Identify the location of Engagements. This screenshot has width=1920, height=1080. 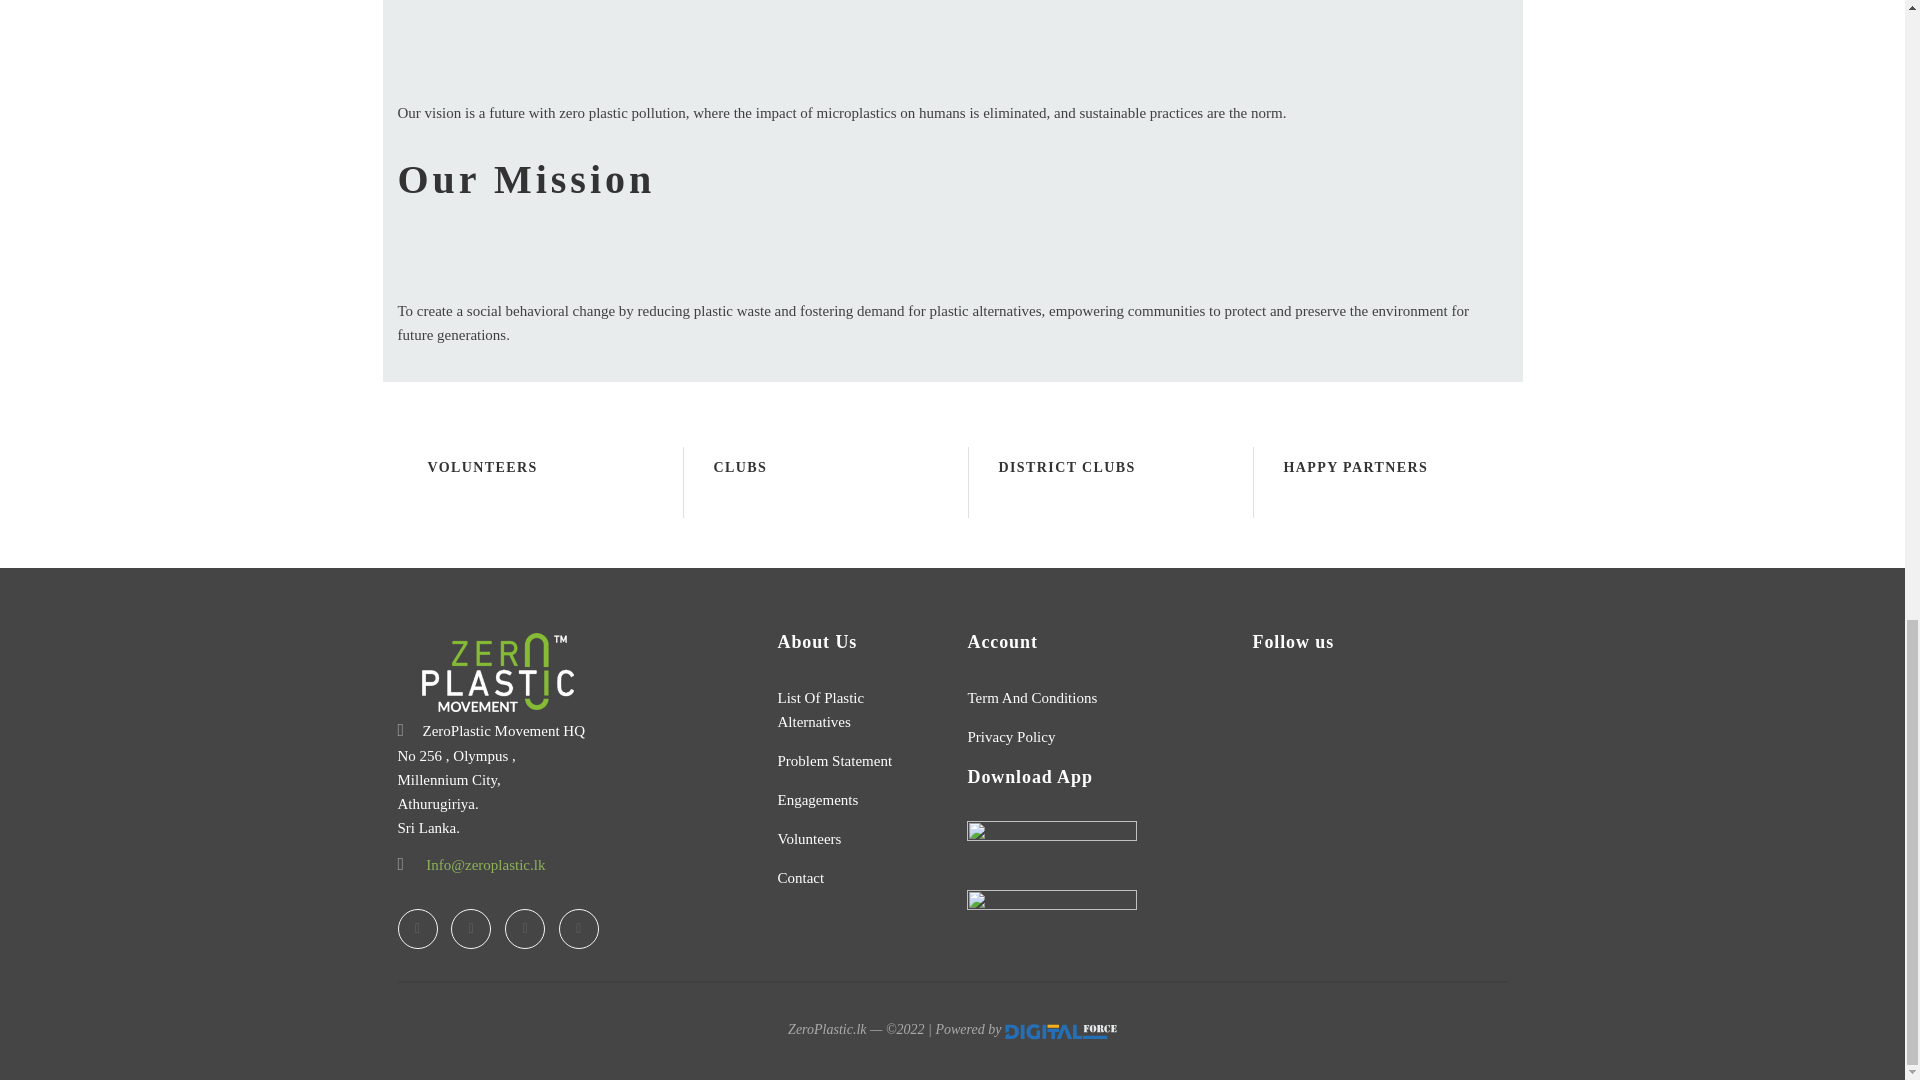
(818, 798).